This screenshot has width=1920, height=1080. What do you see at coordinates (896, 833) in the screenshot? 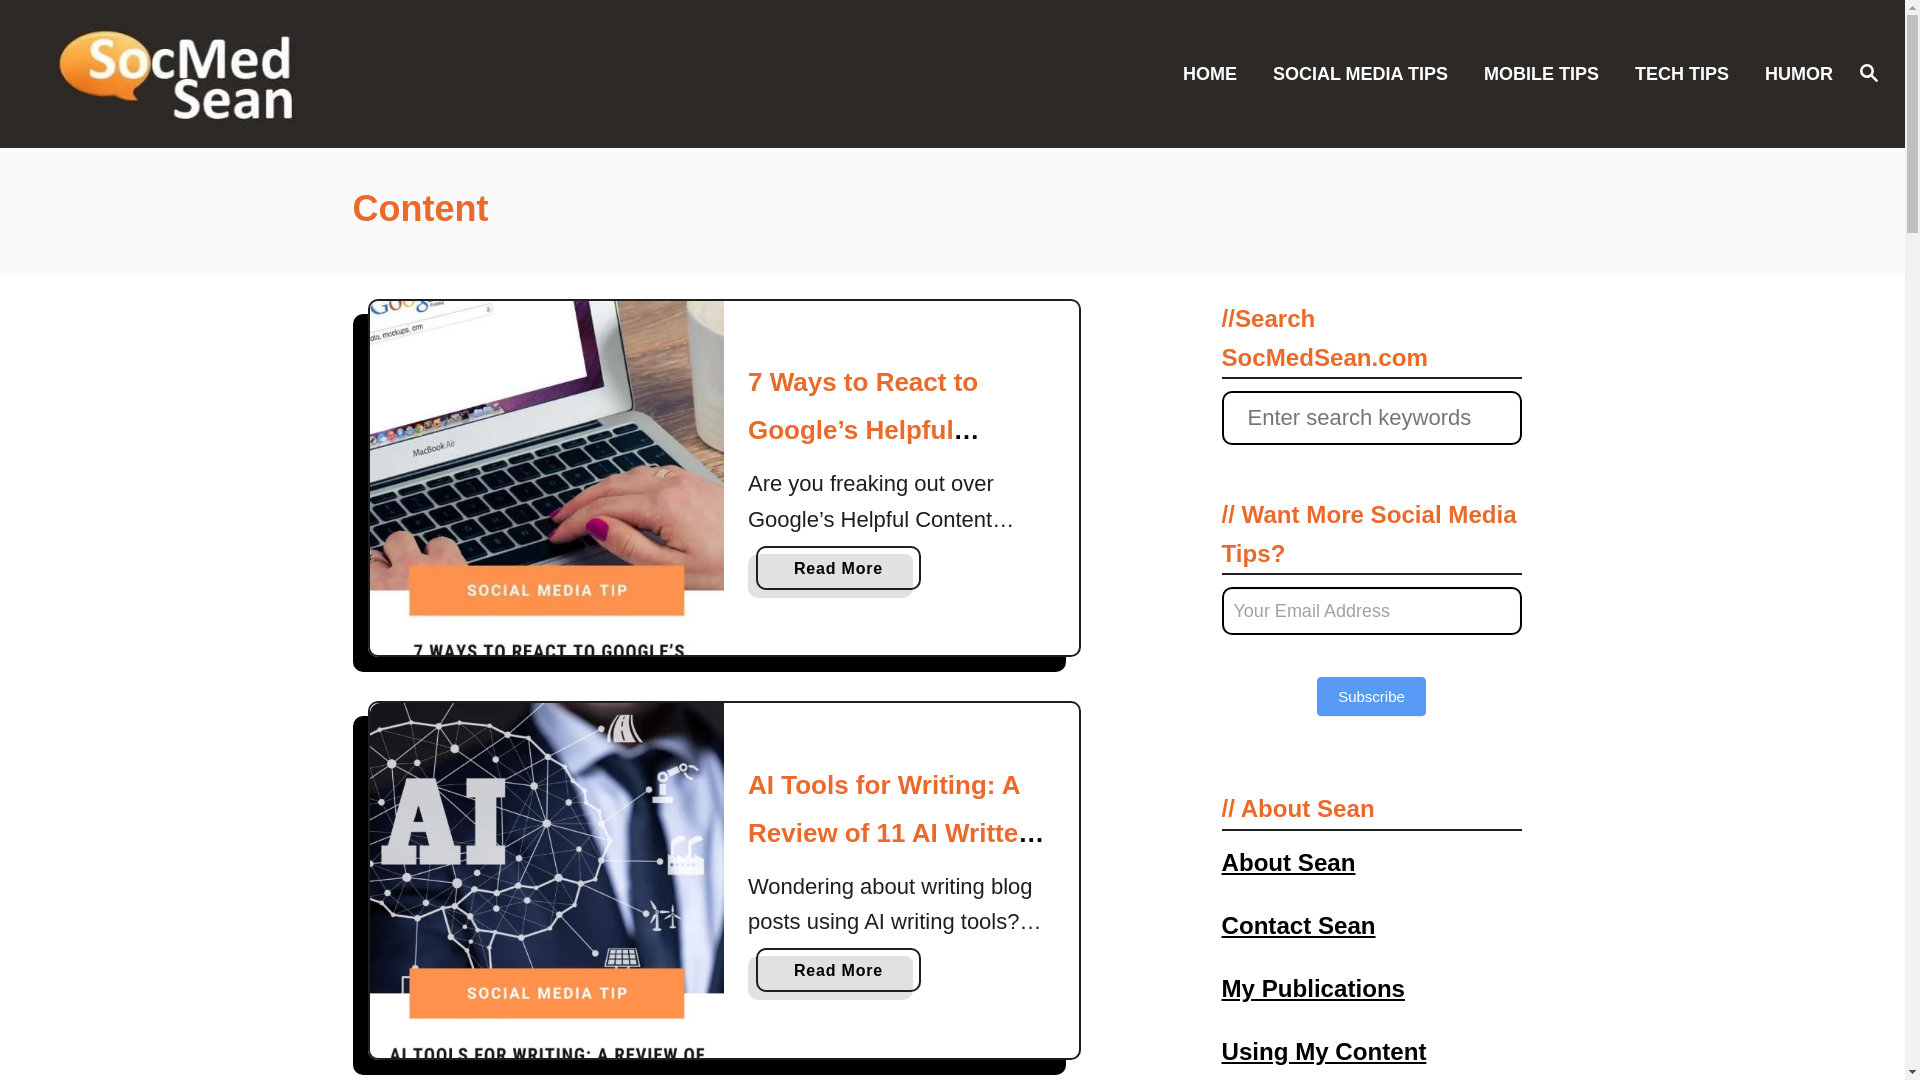
I see `AI Tools for Writing: A Review of 11 AI Written Articles` at bounding box center [896, 833].